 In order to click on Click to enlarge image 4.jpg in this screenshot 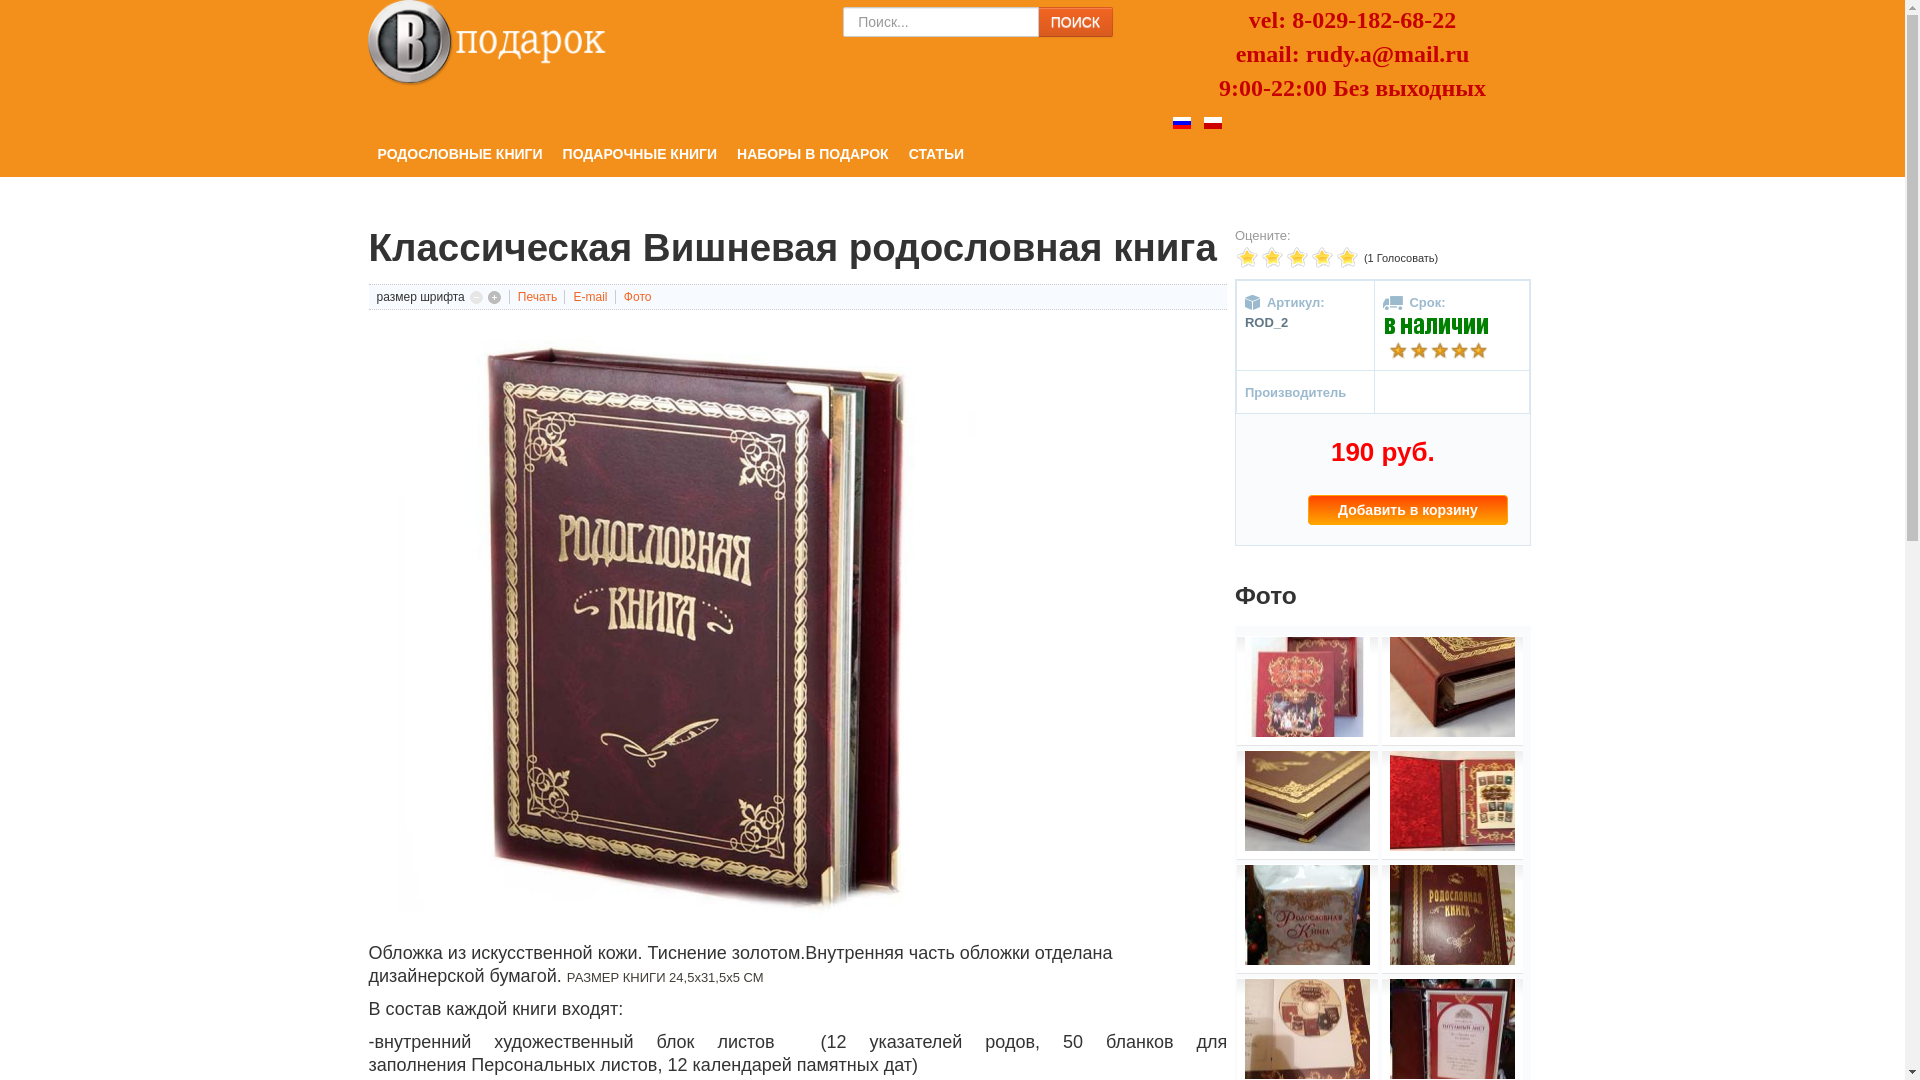, I will do `click(1452, 1029)`.